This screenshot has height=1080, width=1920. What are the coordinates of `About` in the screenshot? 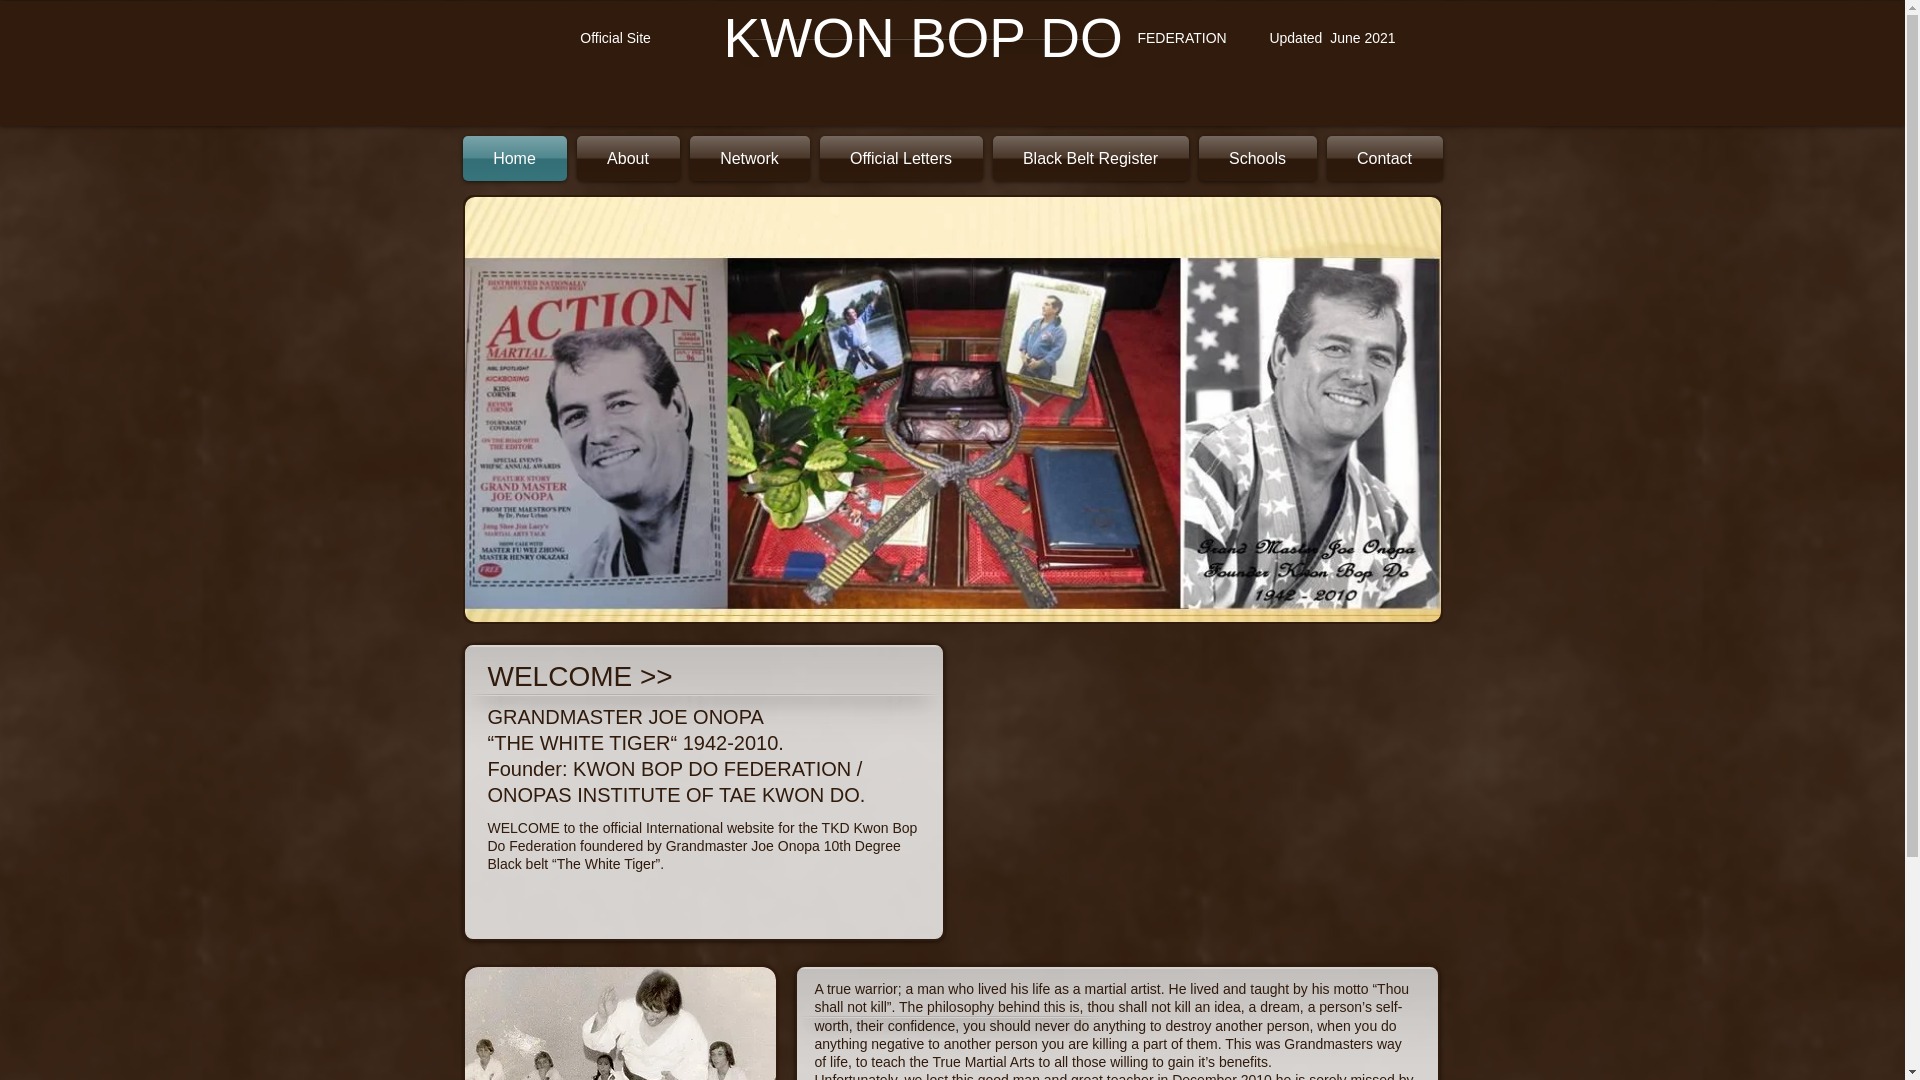 It's located at (628, 158).